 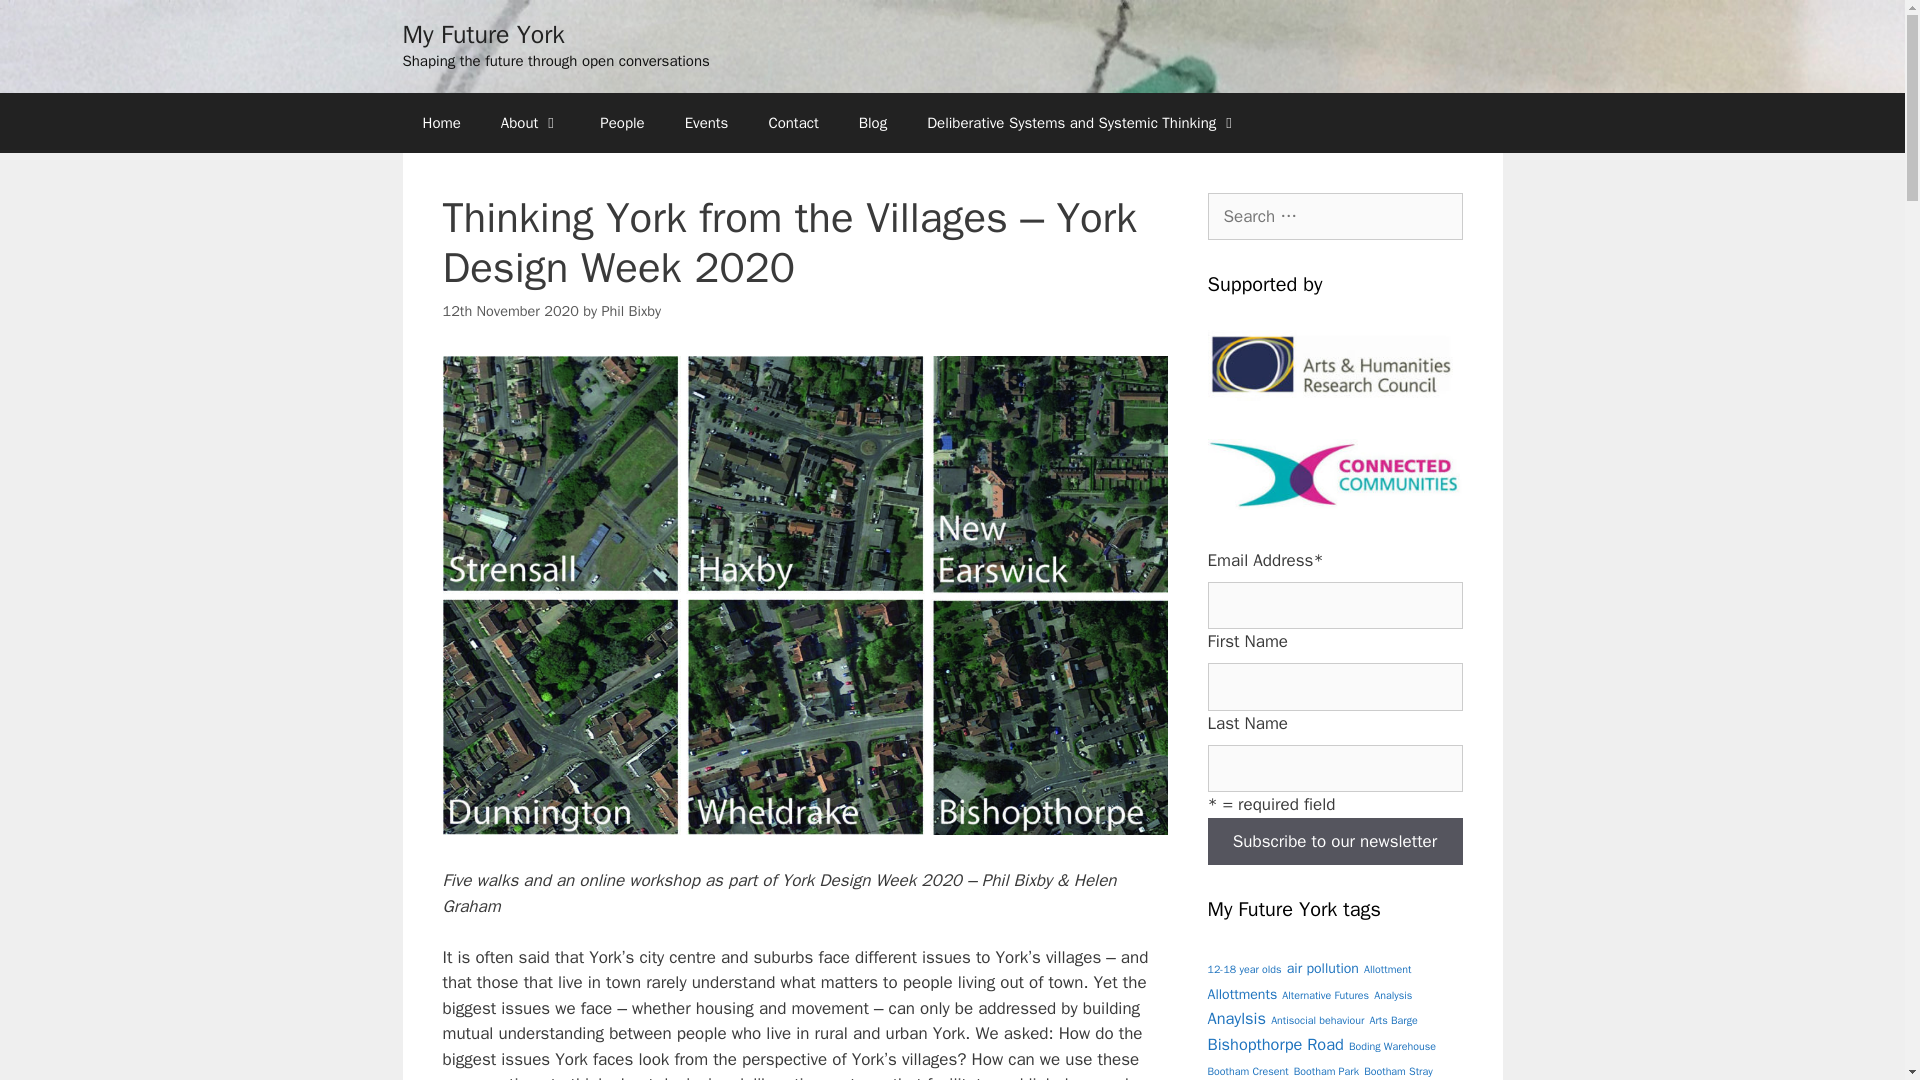 I want to click on Events, so click(x=706, y=122).